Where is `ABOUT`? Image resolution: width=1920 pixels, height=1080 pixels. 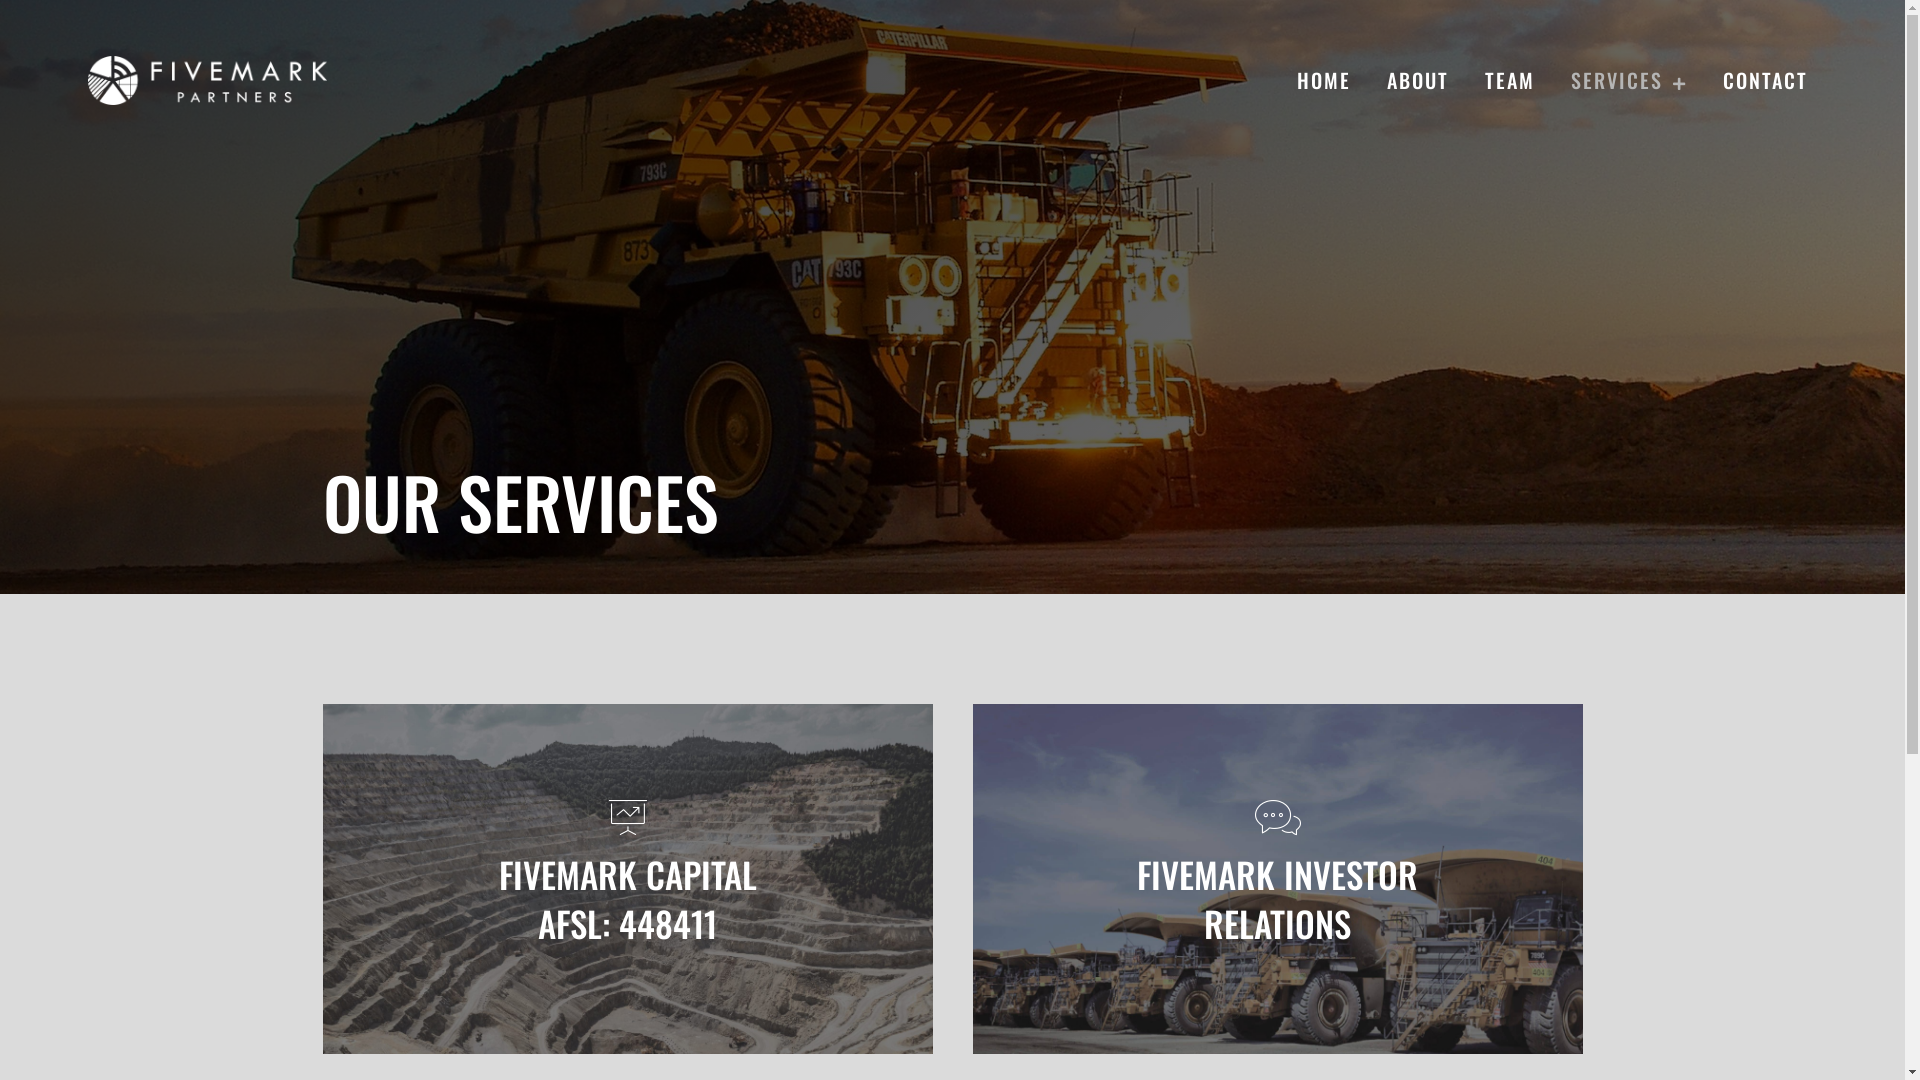
ABOUT is located at coordinates (1415, 80).